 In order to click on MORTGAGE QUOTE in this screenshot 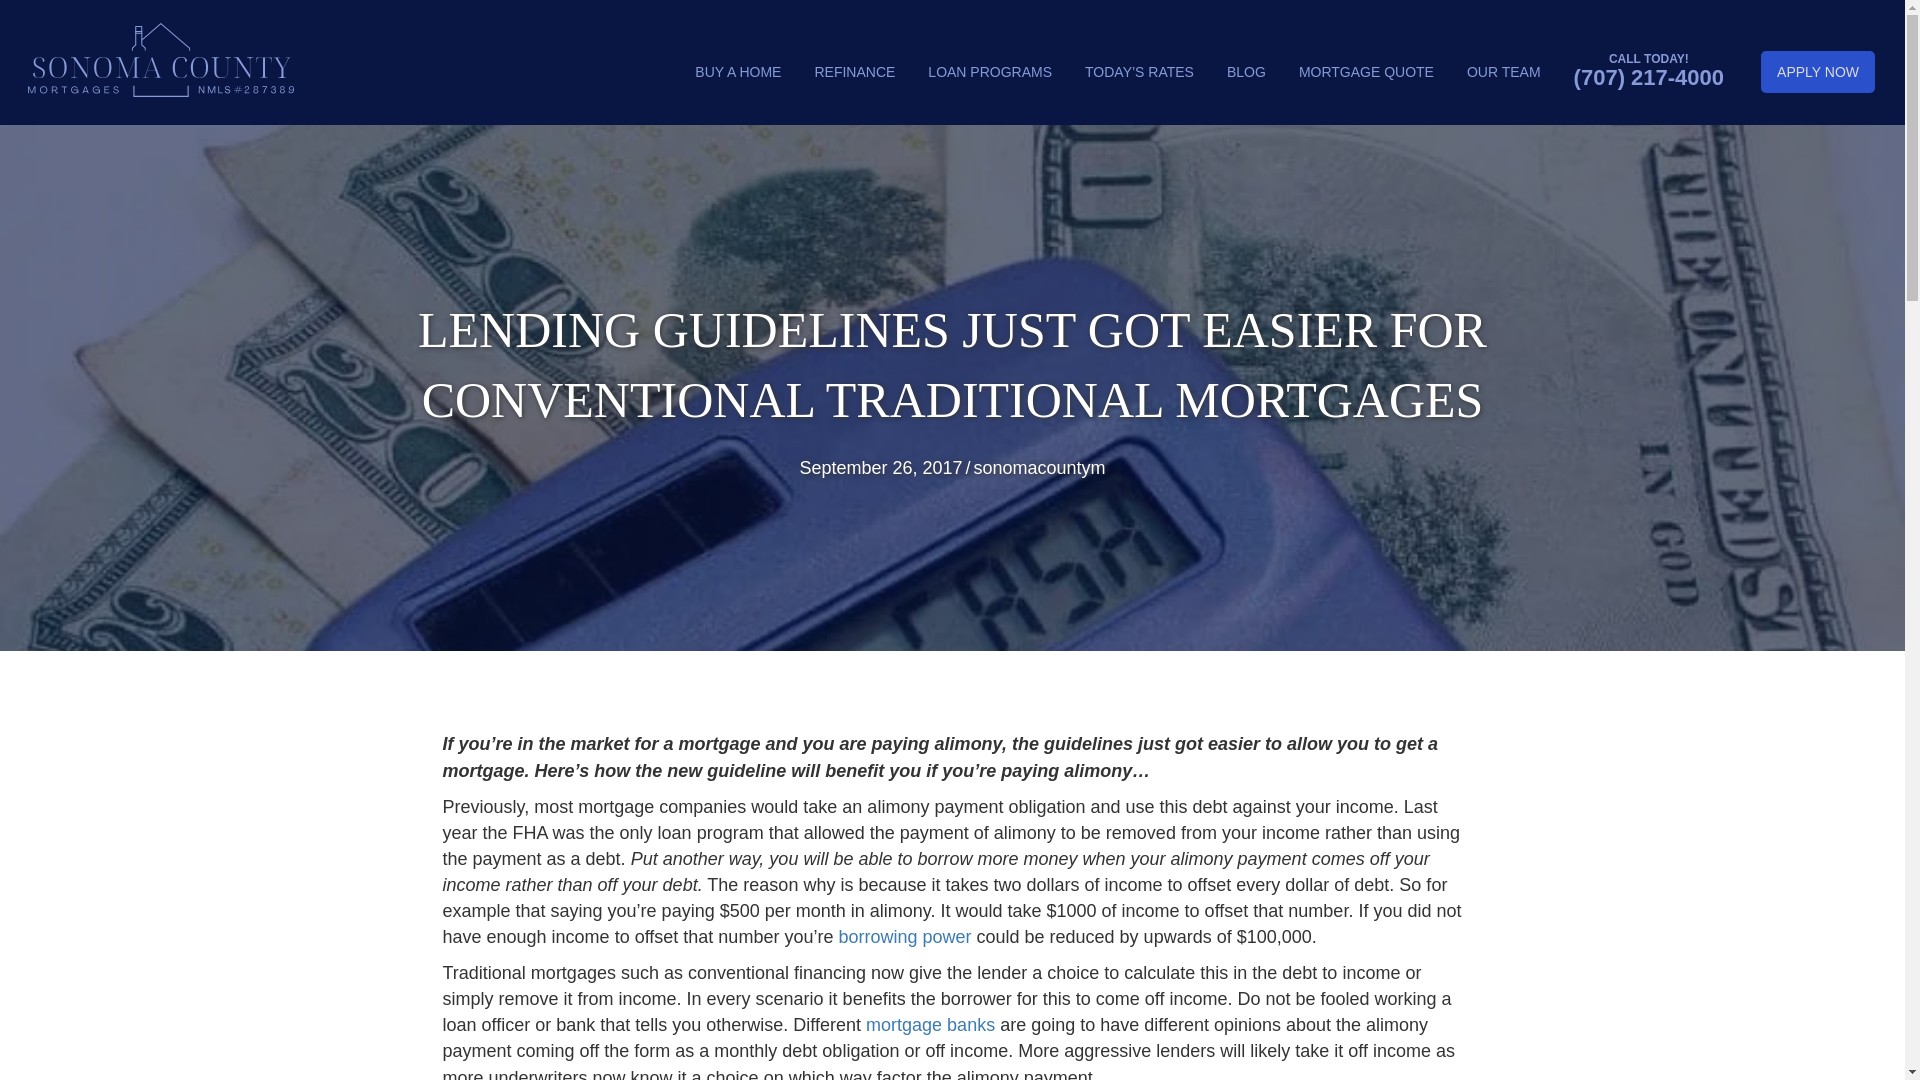, I will do `click(1366, 71)`.